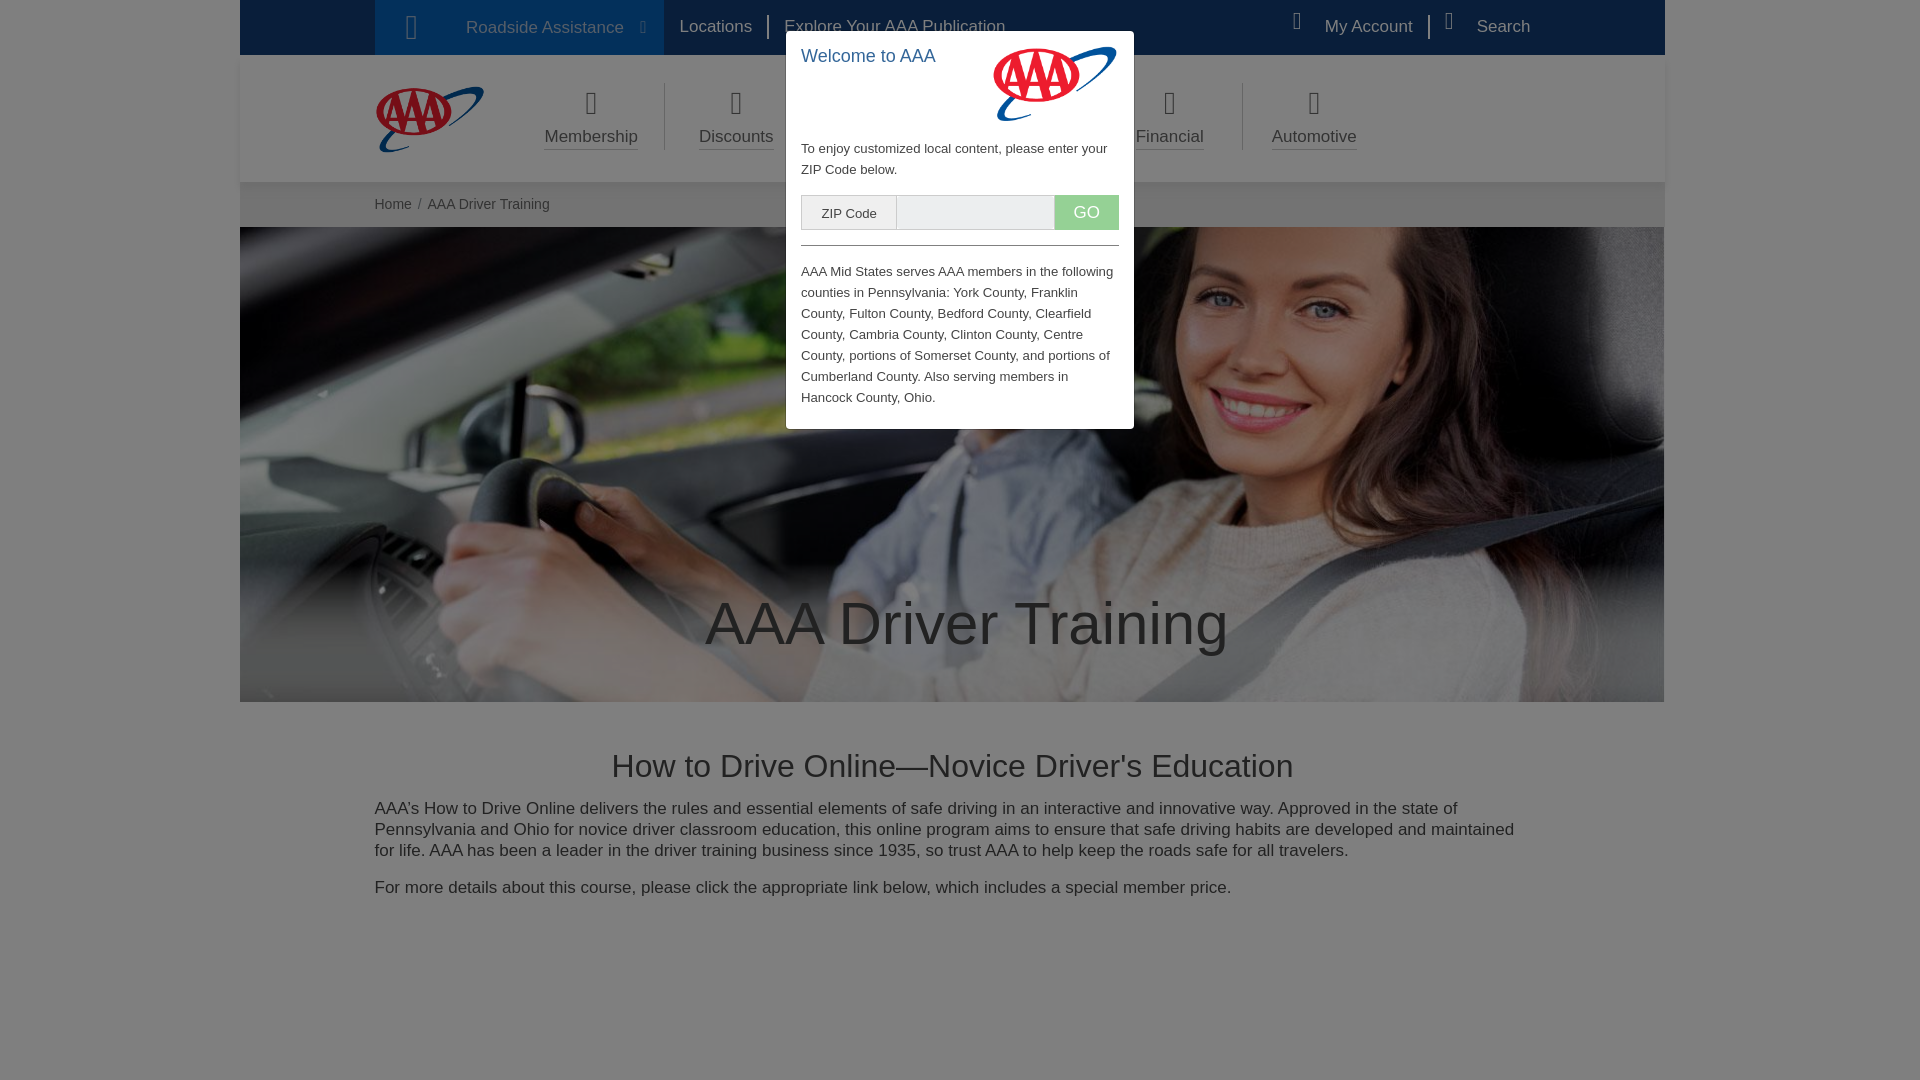 Image resolution: width=1920 pixels, height=1080 pixels. What do you see at coordinates (736, 116) in the screenshot?
I see `Discounts` at bounding box center [736, 116].